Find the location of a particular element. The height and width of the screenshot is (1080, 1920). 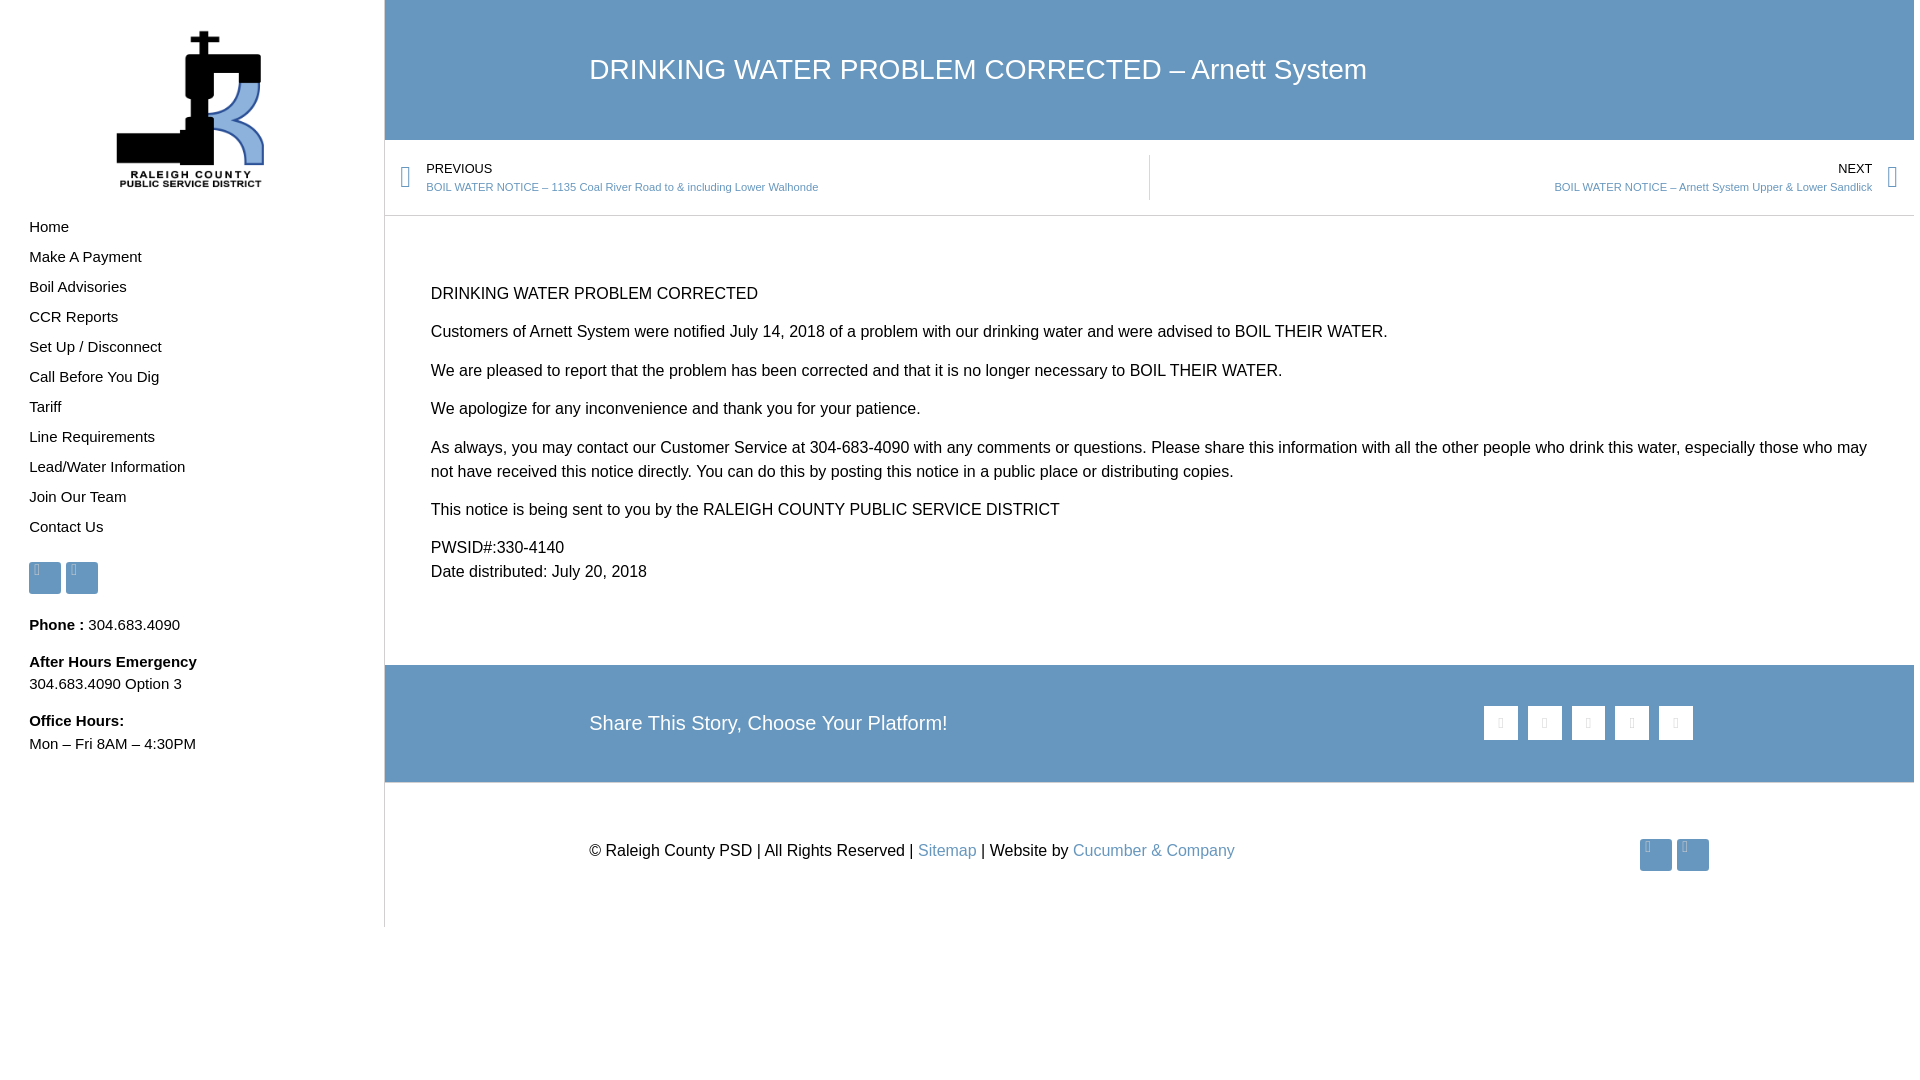

Call Before You Dig is located at coordinates (192, 376).